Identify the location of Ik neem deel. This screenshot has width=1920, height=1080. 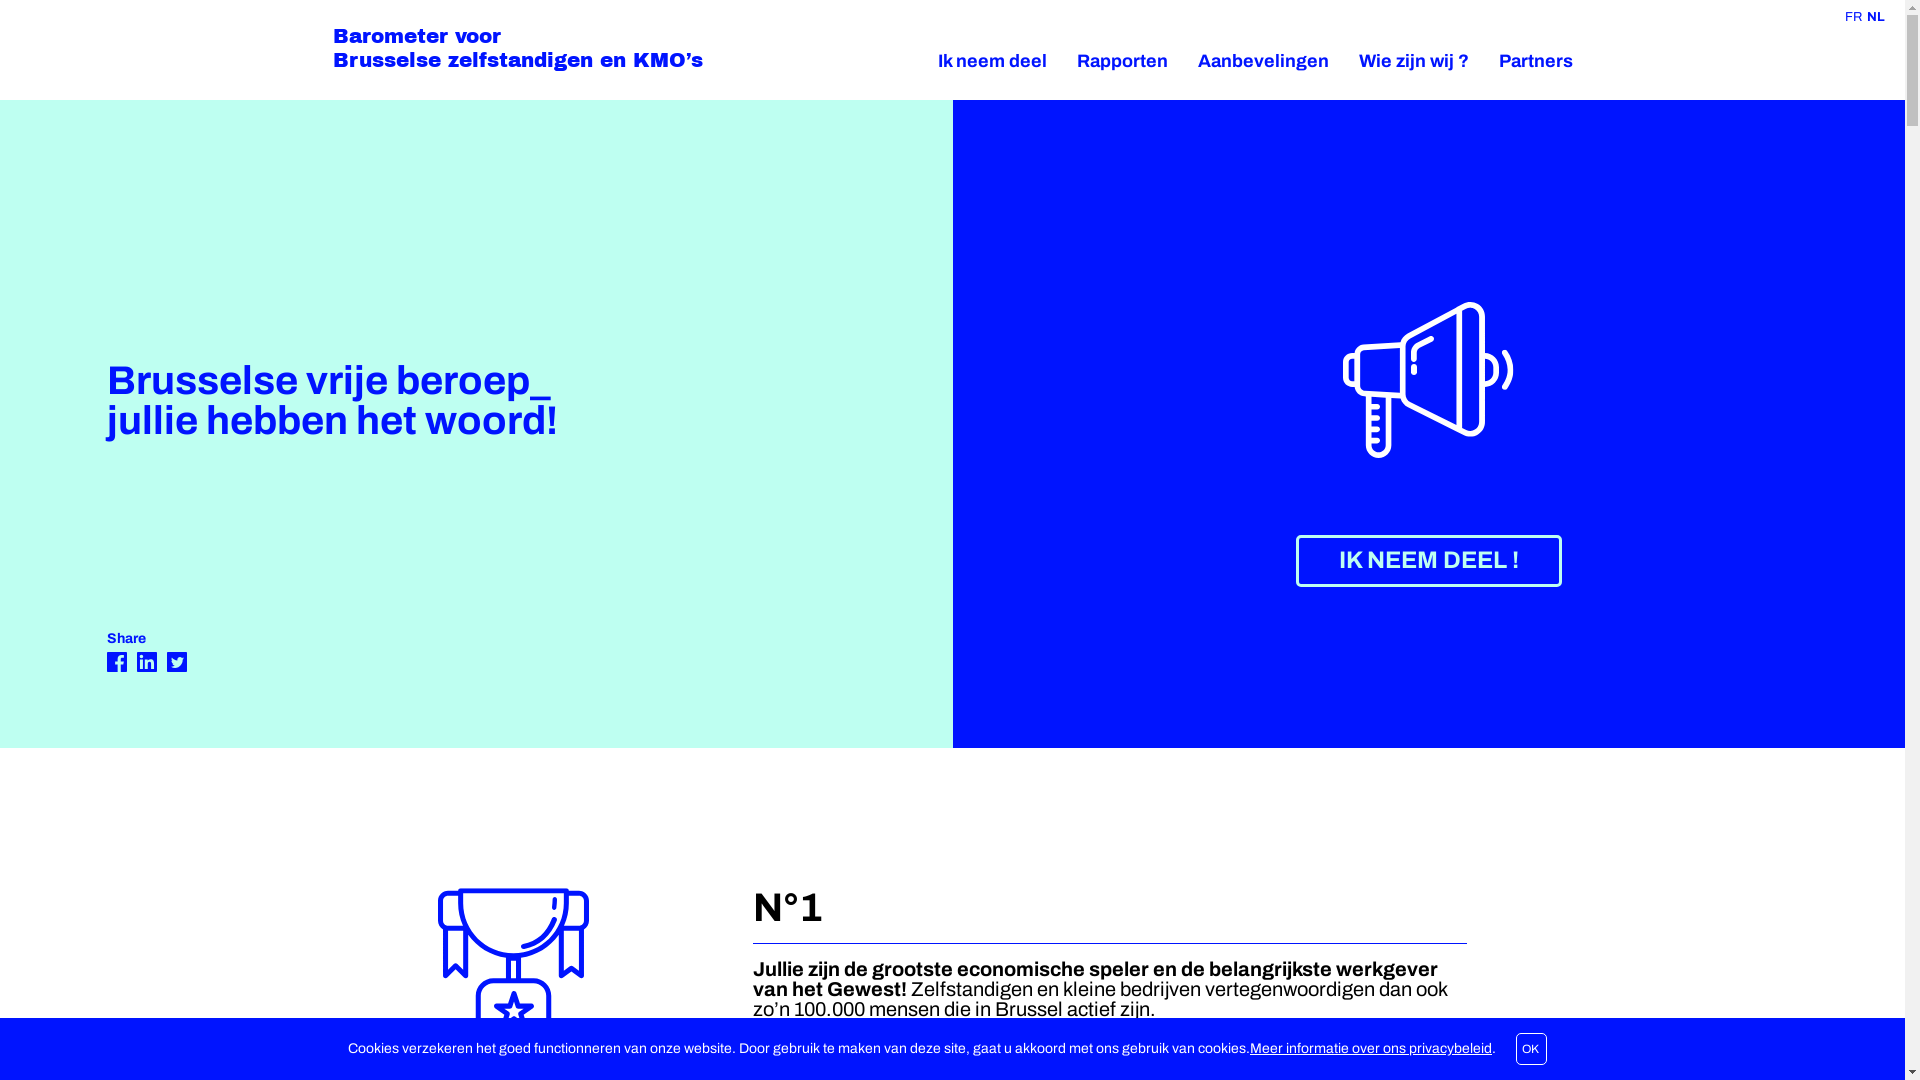
(992, 62).